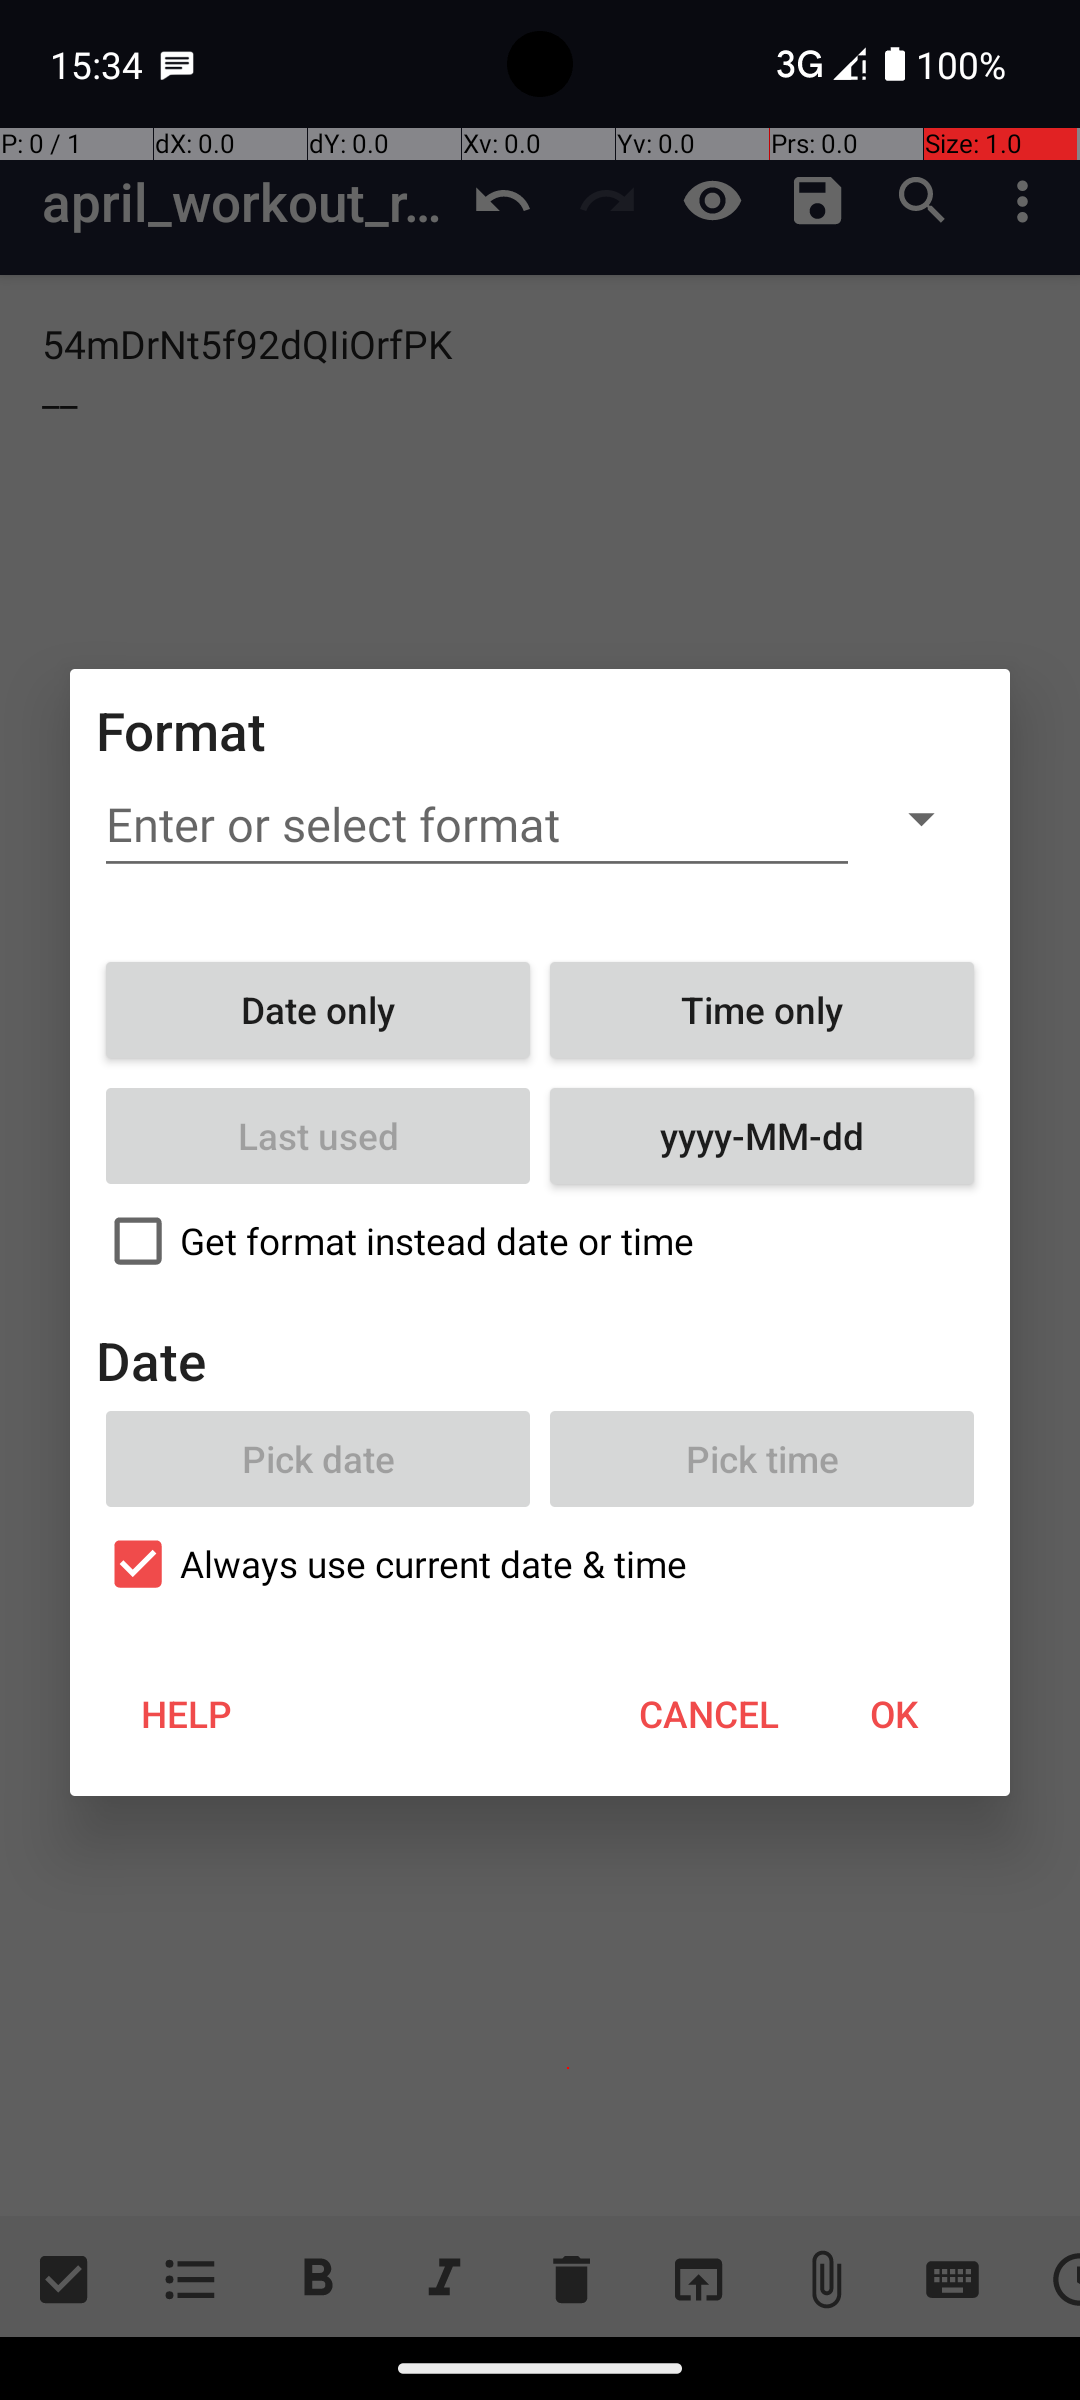 This screenshot has width=1080, height=2400. I want to click on Always use current date & time, so click(540, 1564).